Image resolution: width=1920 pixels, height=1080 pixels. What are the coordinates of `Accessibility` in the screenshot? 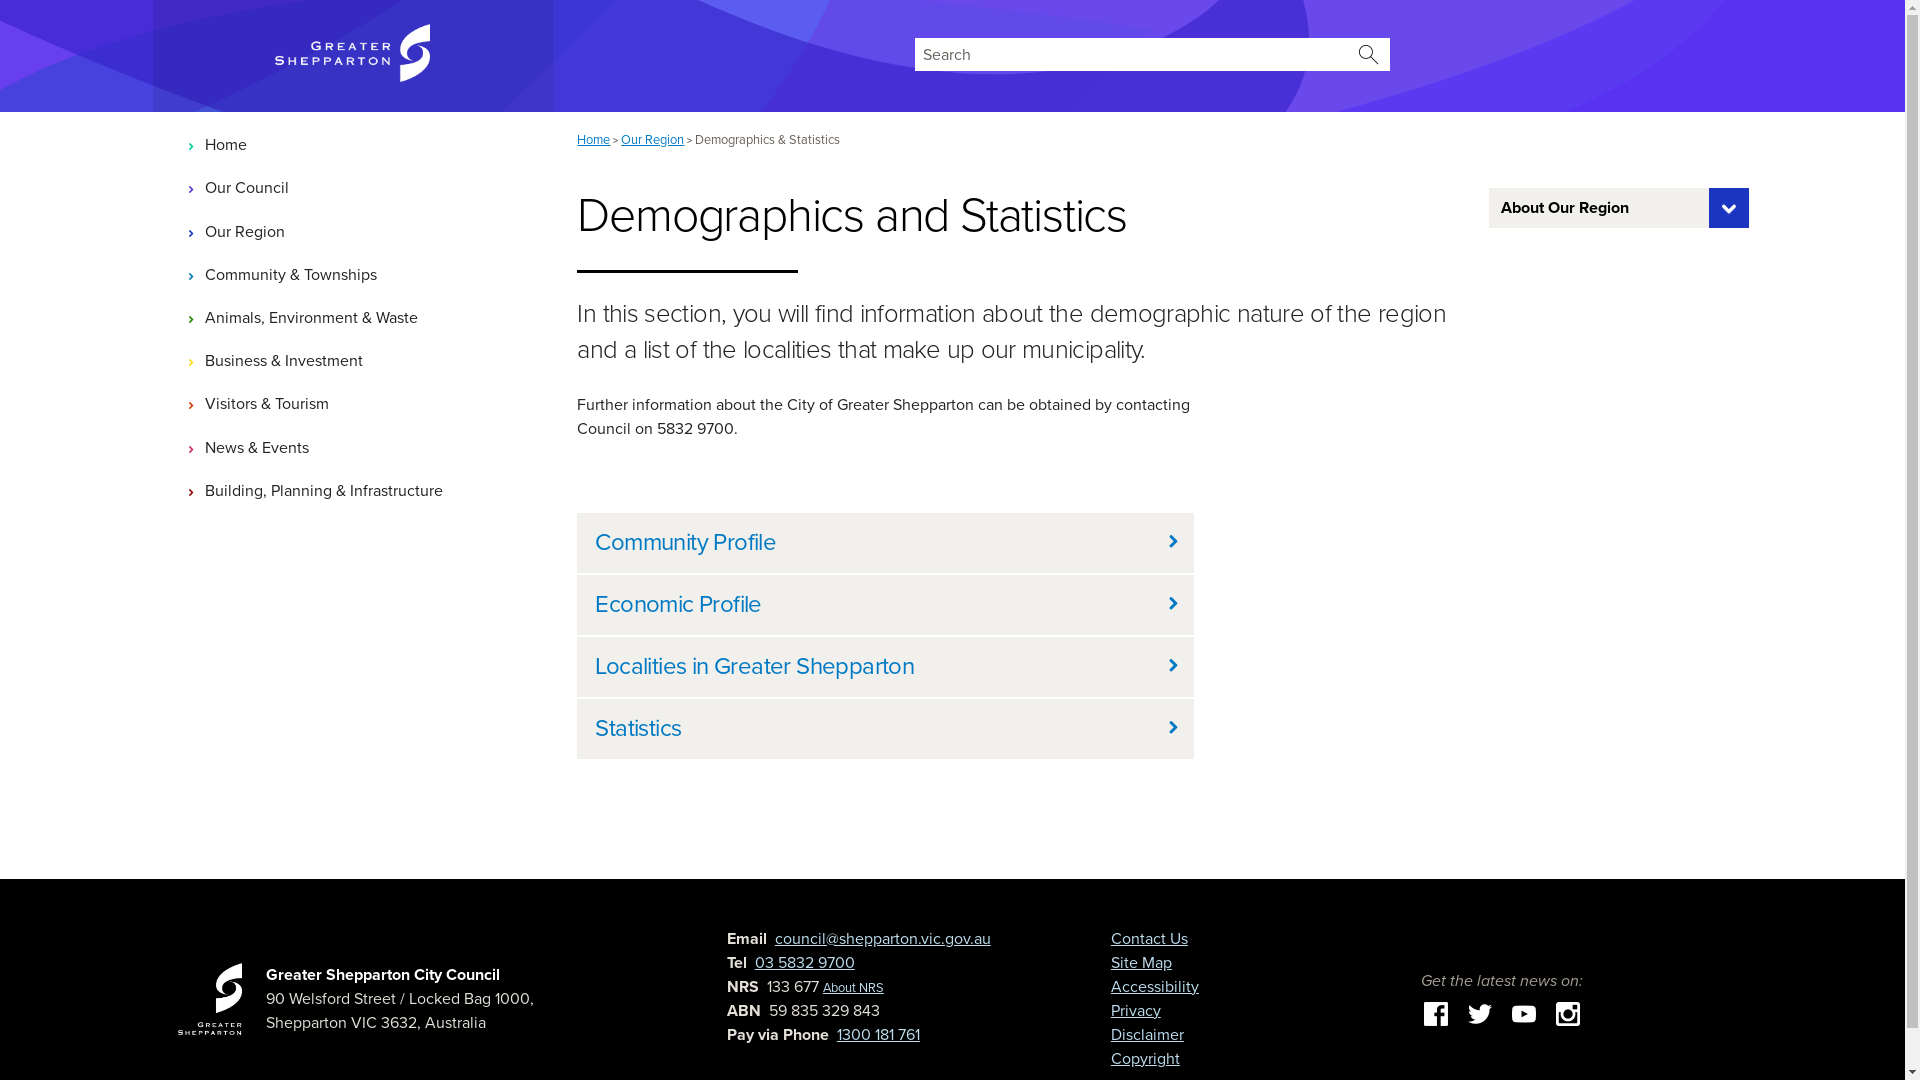 It's located at (1155, 987).